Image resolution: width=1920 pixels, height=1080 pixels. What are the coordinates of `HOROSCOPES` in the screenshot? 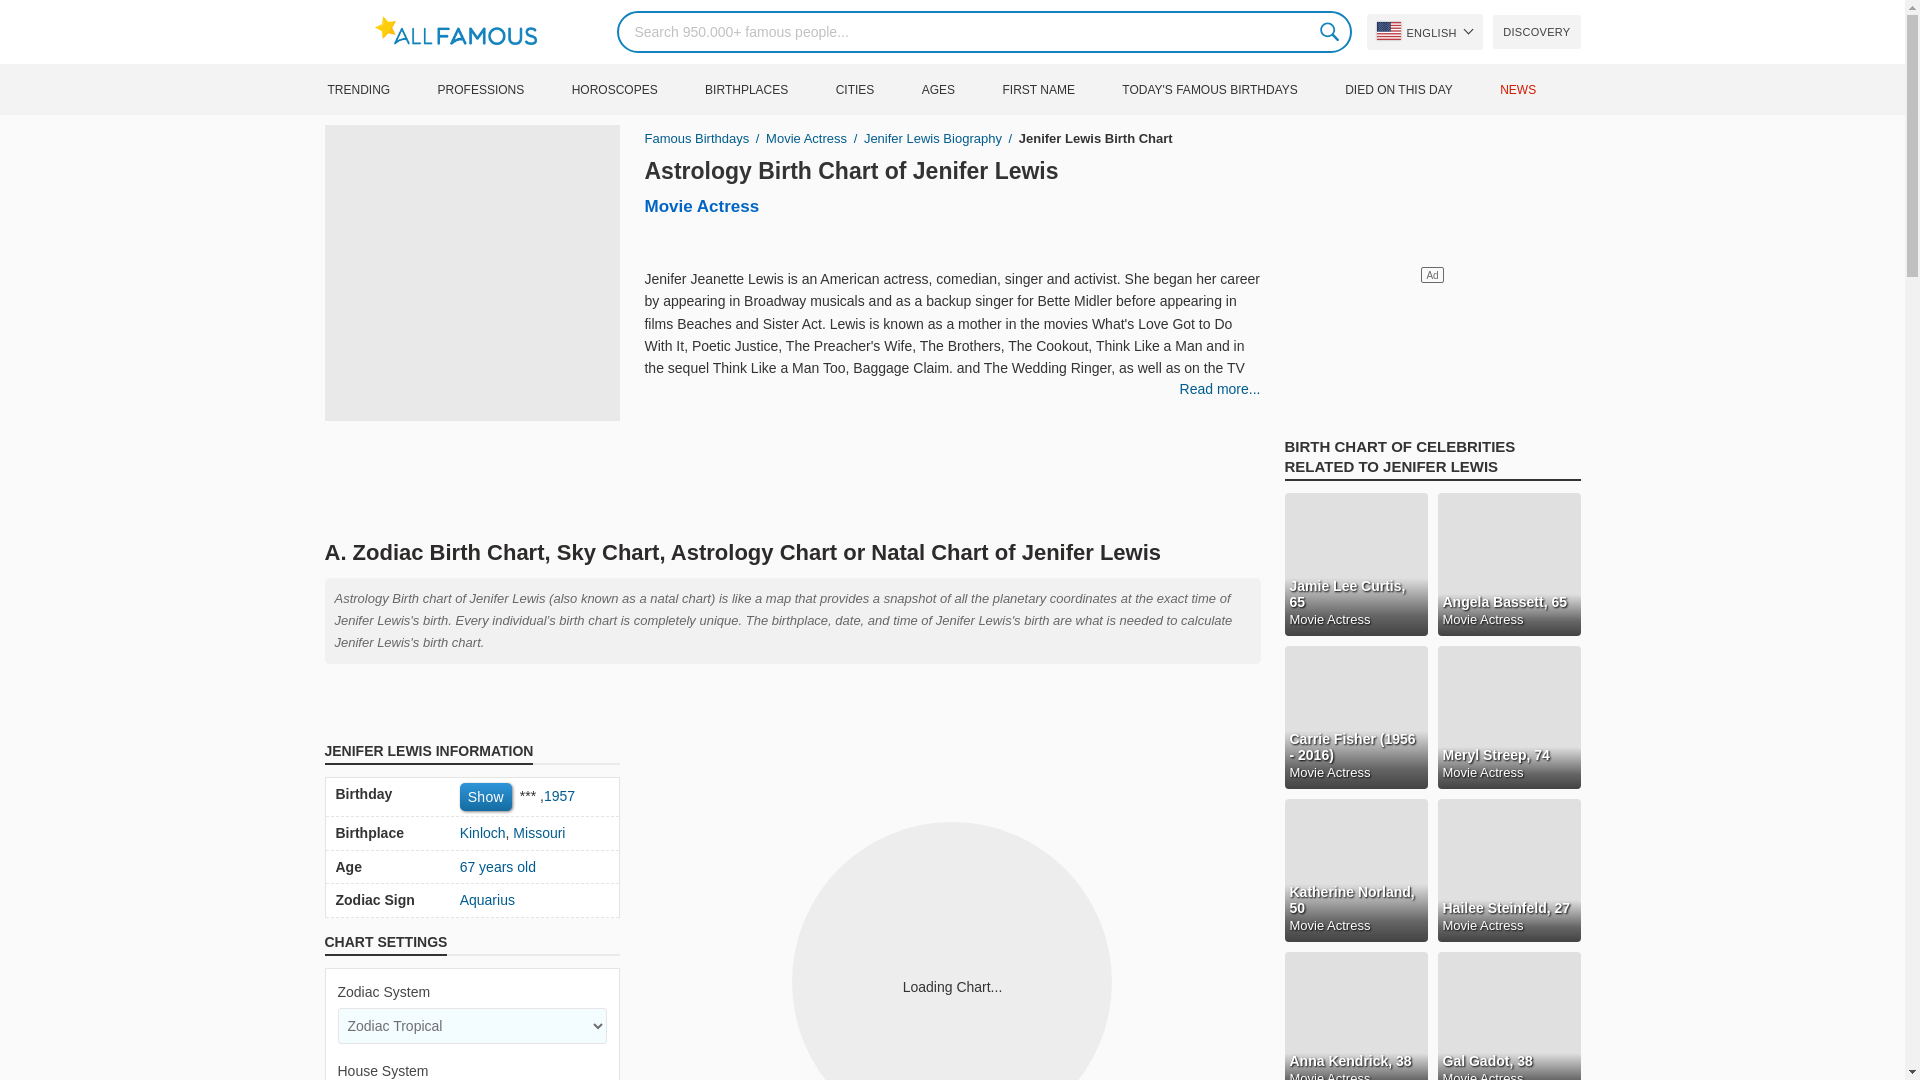 It's located at (635, 89).